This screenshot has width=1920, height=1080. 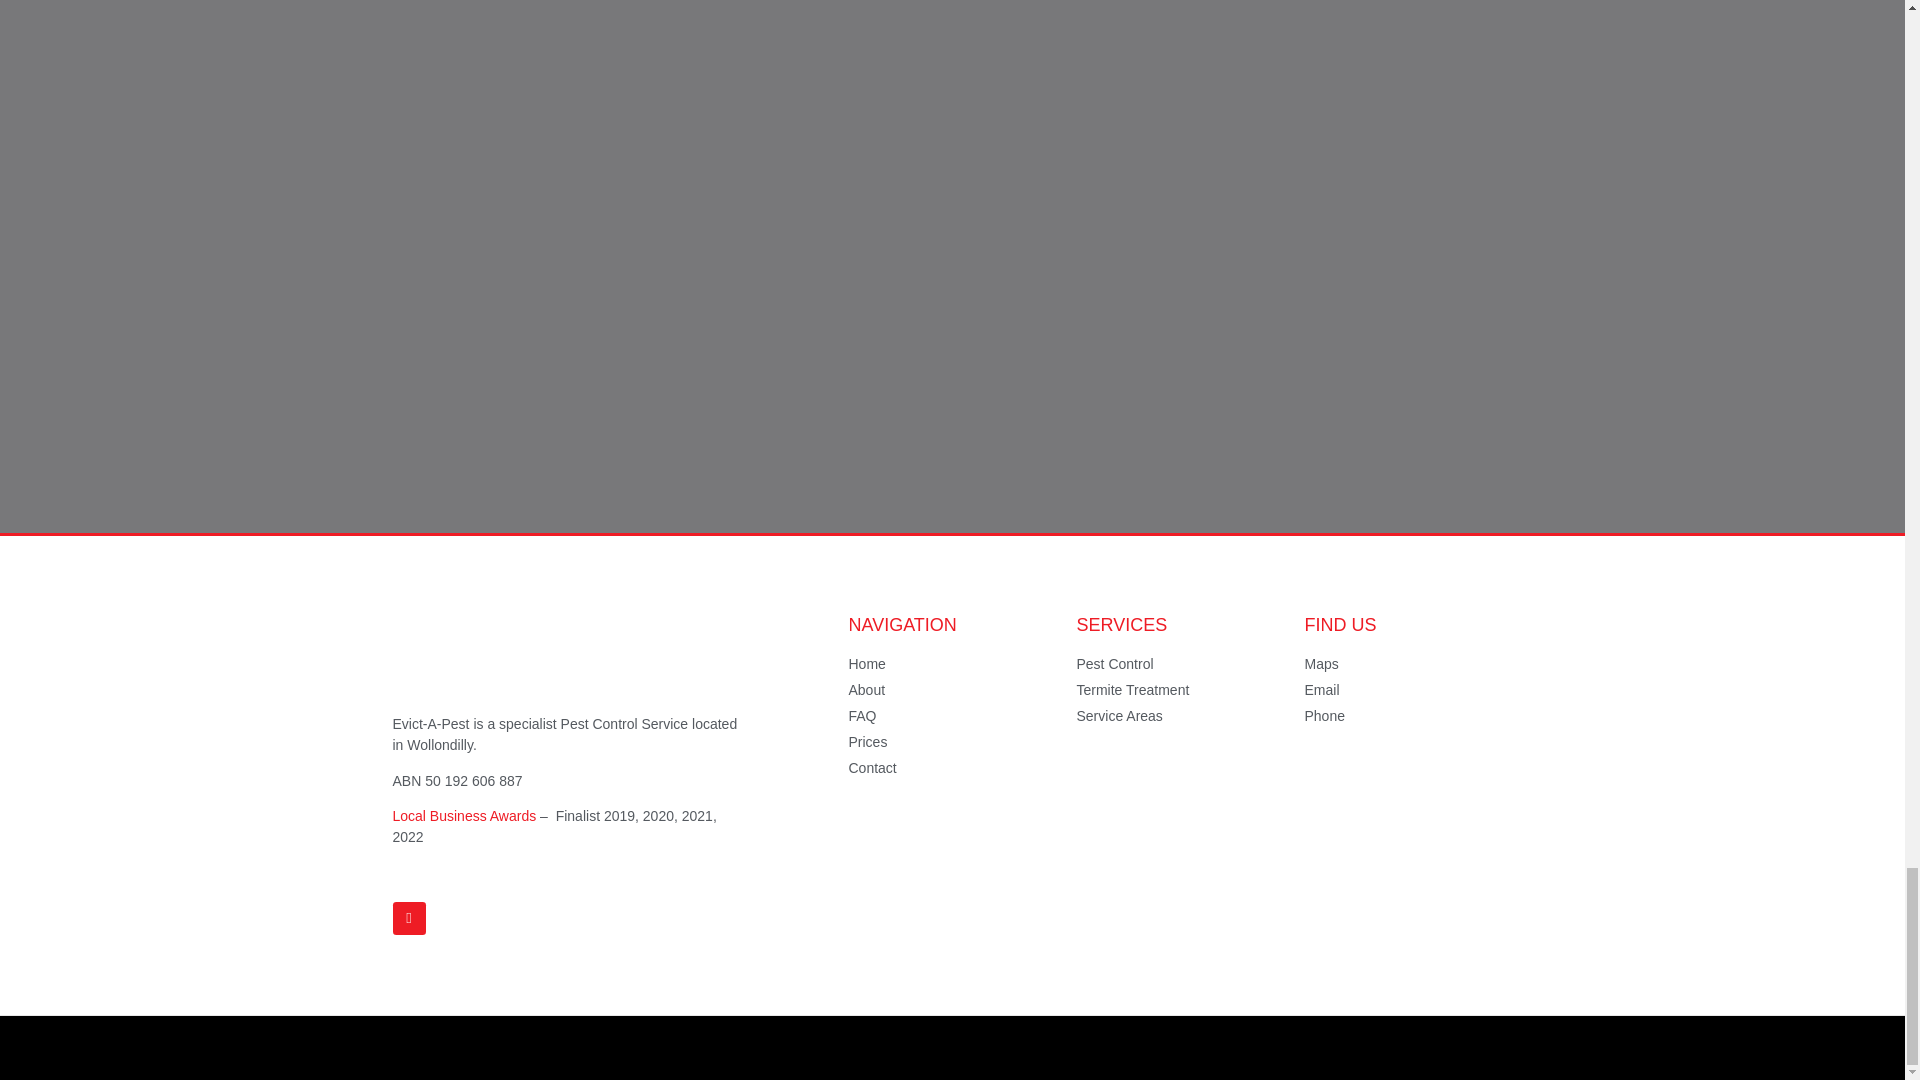 I want to click on FAQ, so click(x=952, y=716).